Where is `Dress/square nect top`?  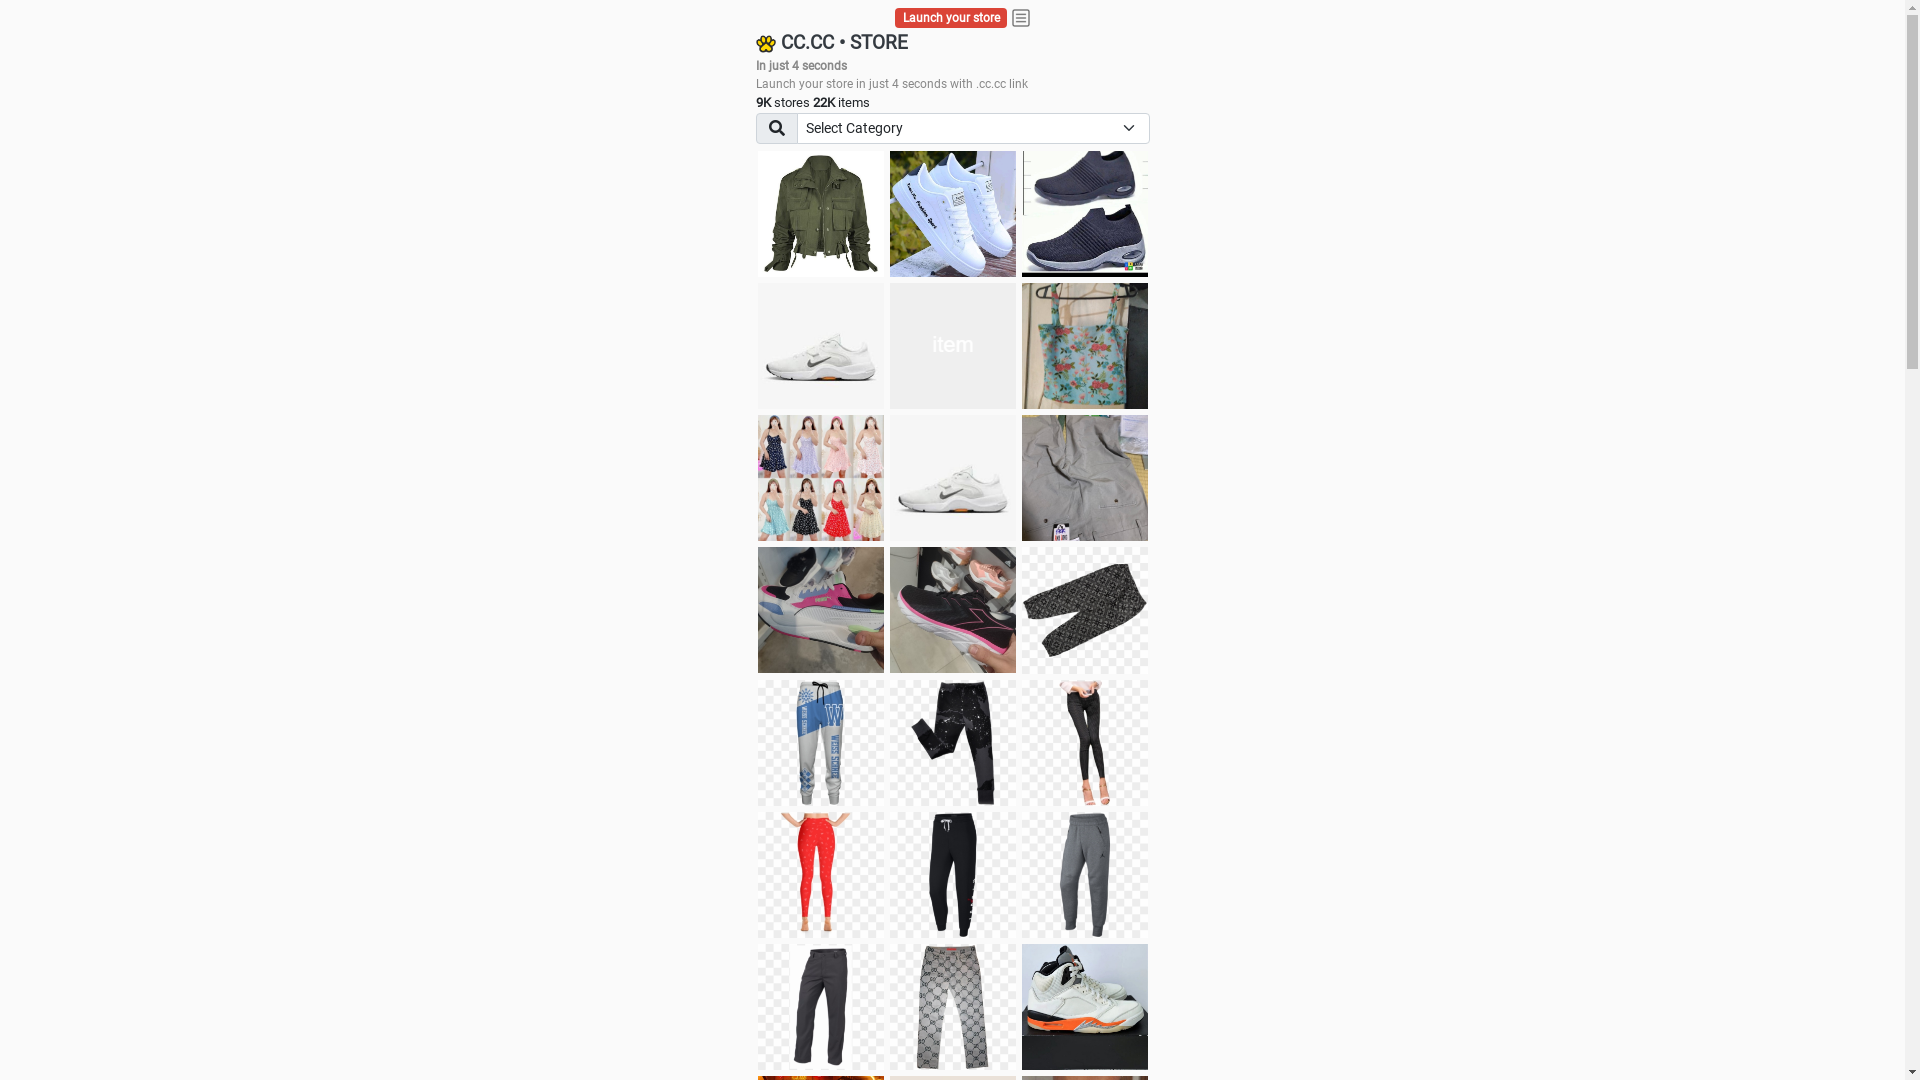
Dress/square nect top is located at coordinates (821, 478).